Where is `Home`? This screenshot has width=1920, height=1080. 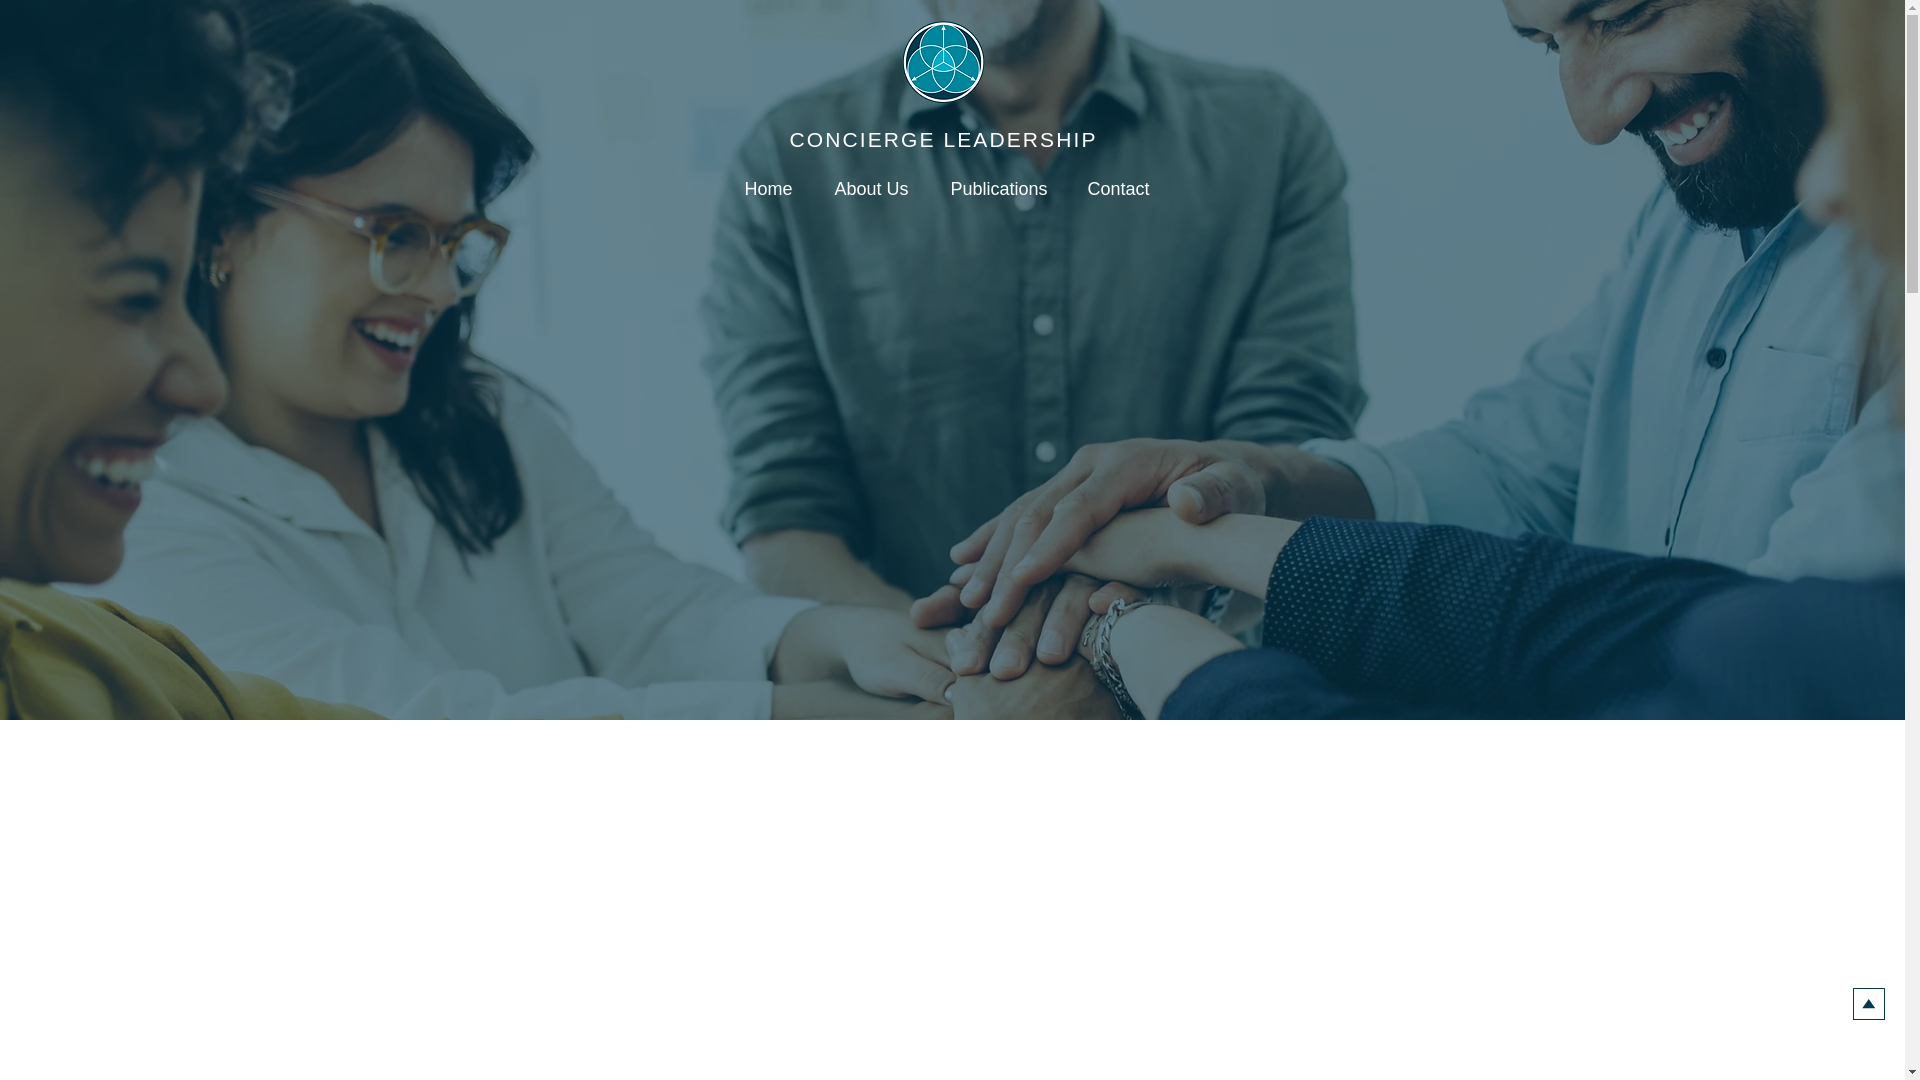
Home is located at coordinates (774, 188).